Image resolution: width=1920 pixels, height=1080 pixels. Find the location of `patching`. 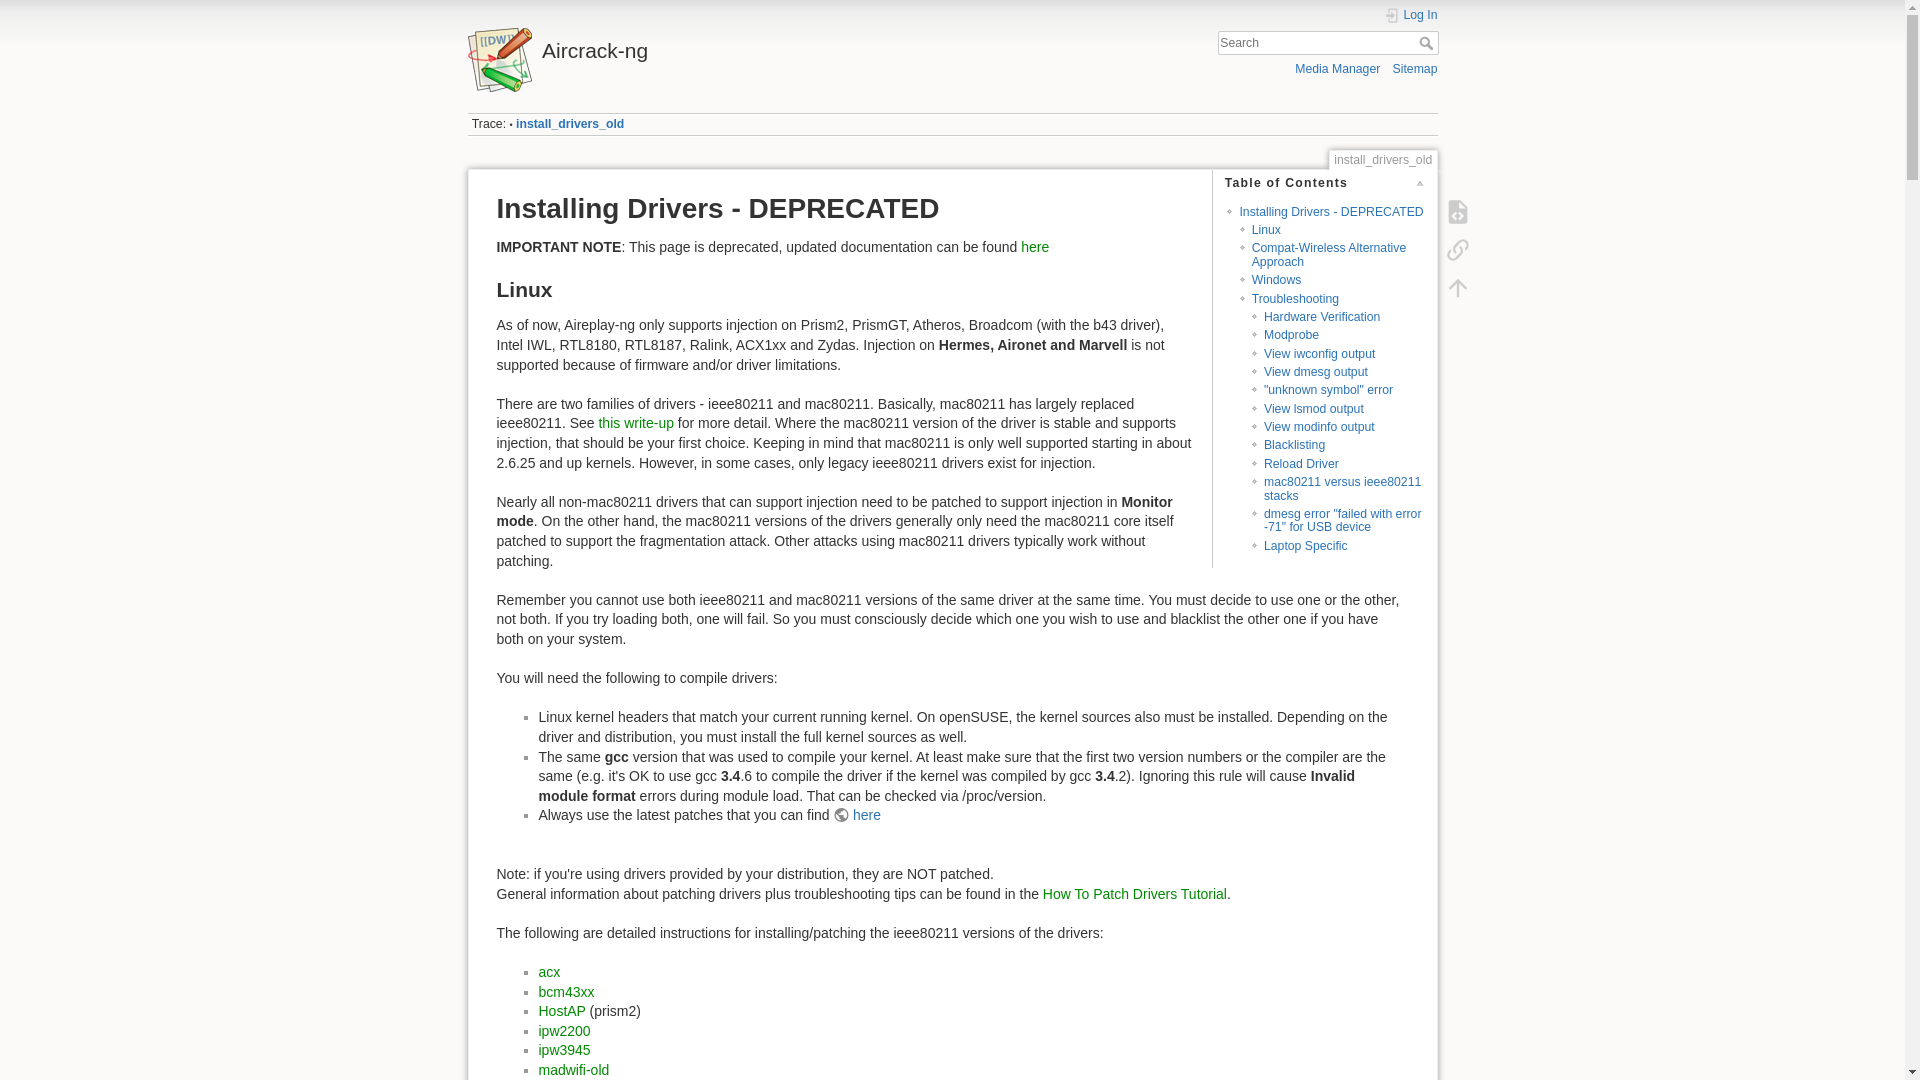

patching is located at coordinates (1134, 893).